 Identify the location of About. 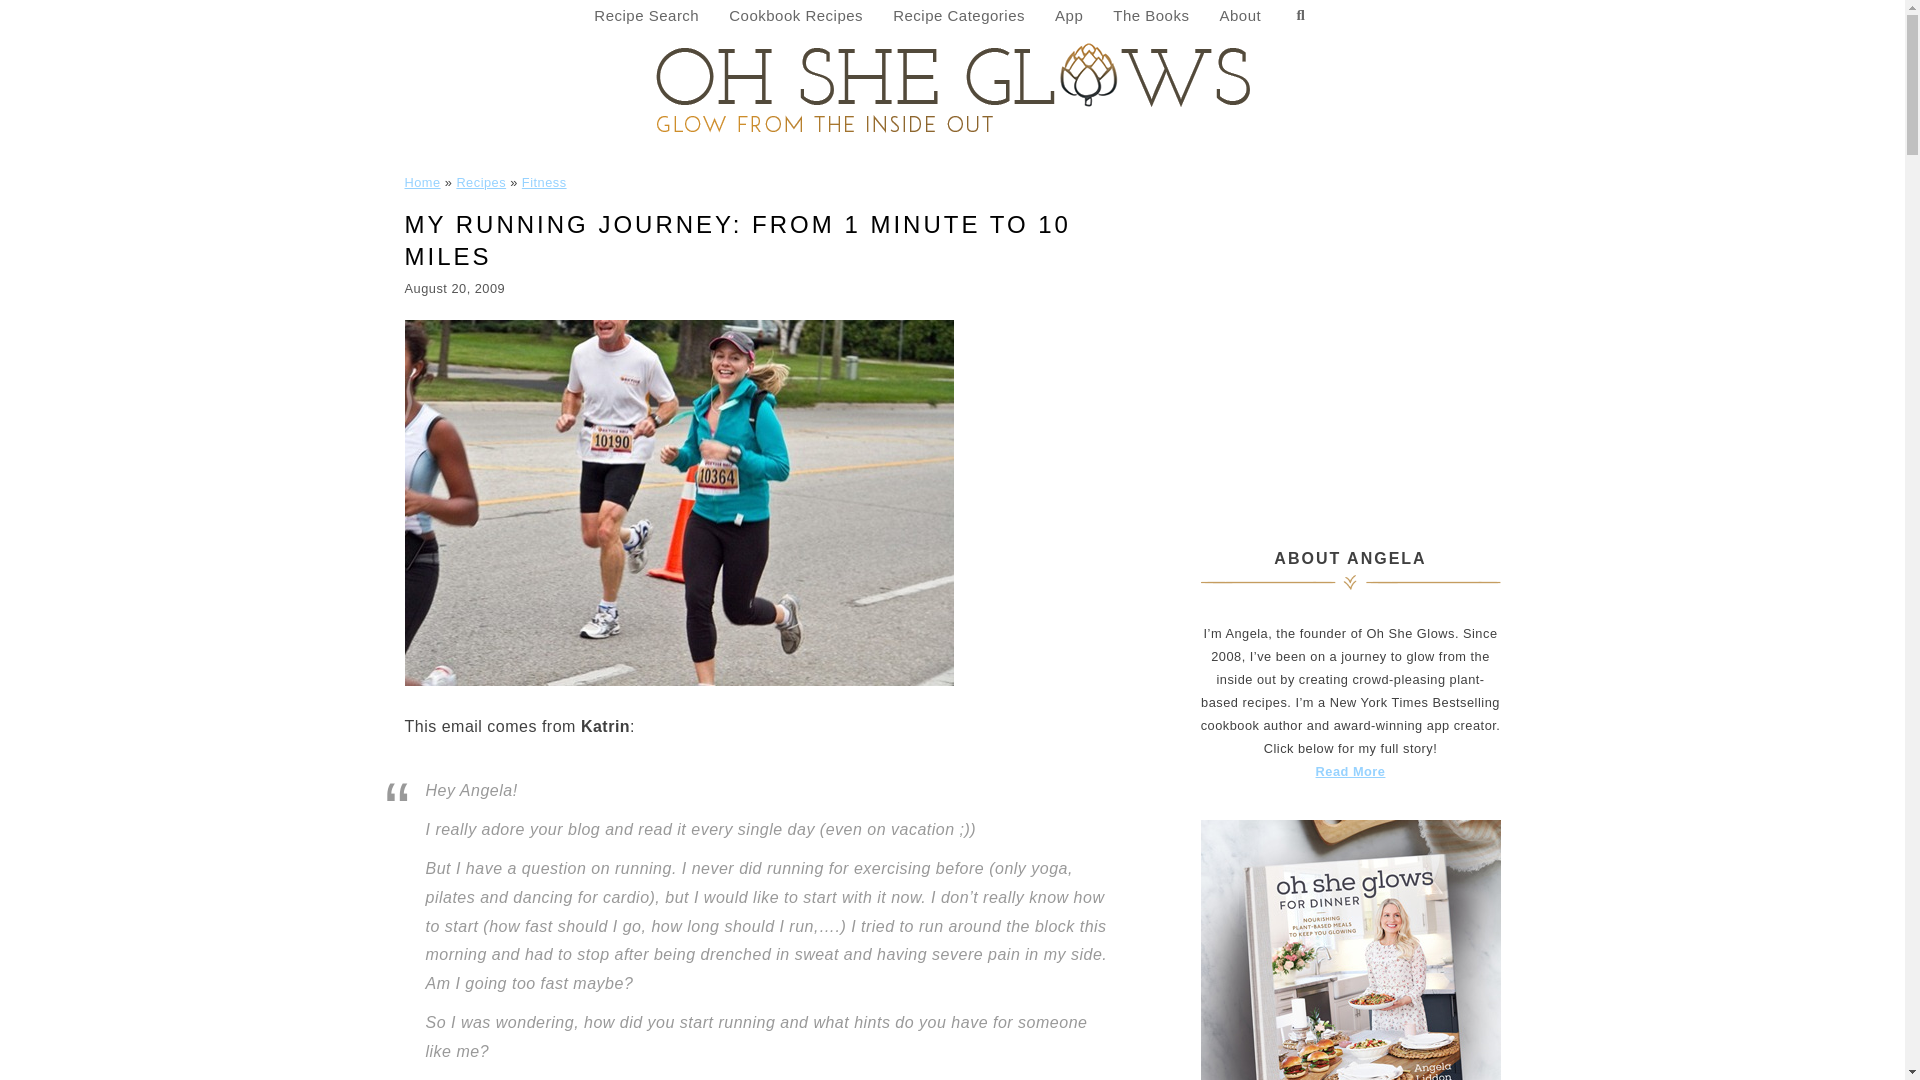
(1240, 16).